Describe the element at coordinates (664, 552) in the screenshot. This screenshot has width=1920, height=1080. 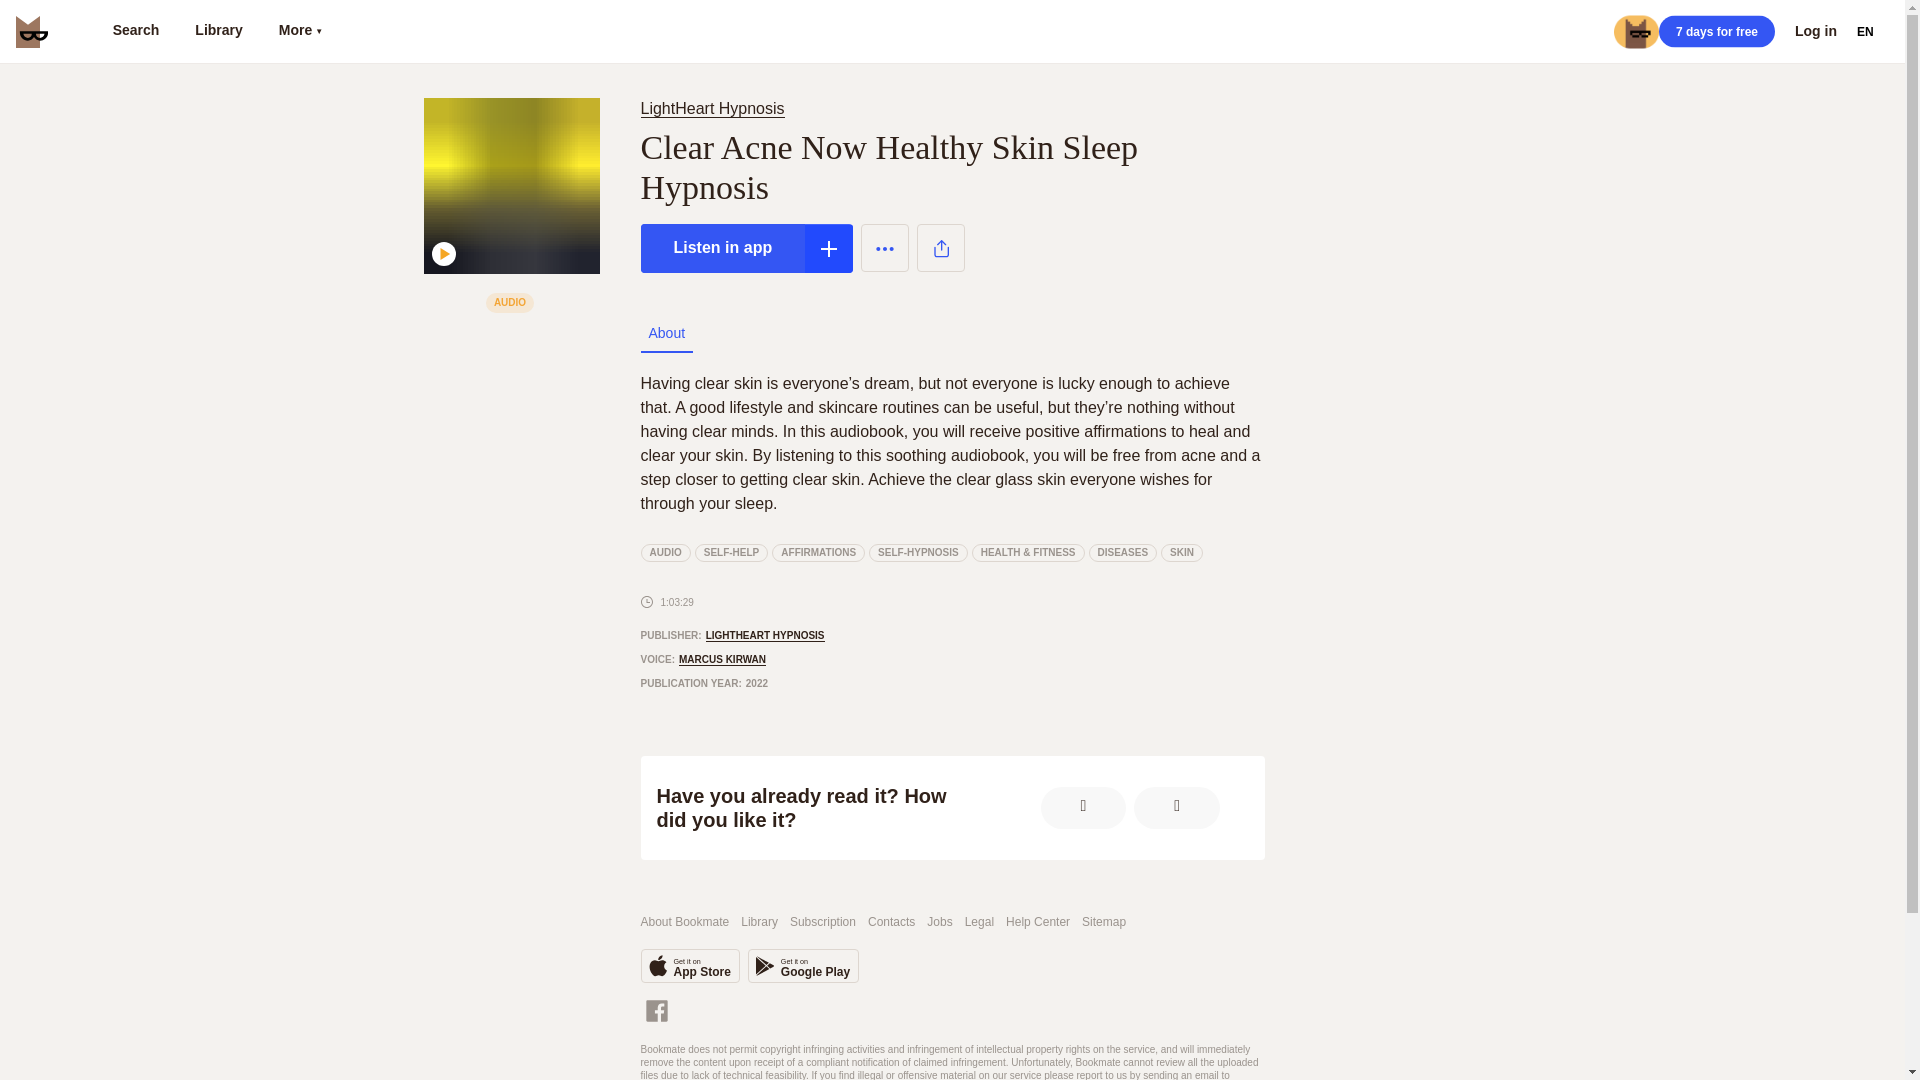
I see `SELF-HELP` at that location.